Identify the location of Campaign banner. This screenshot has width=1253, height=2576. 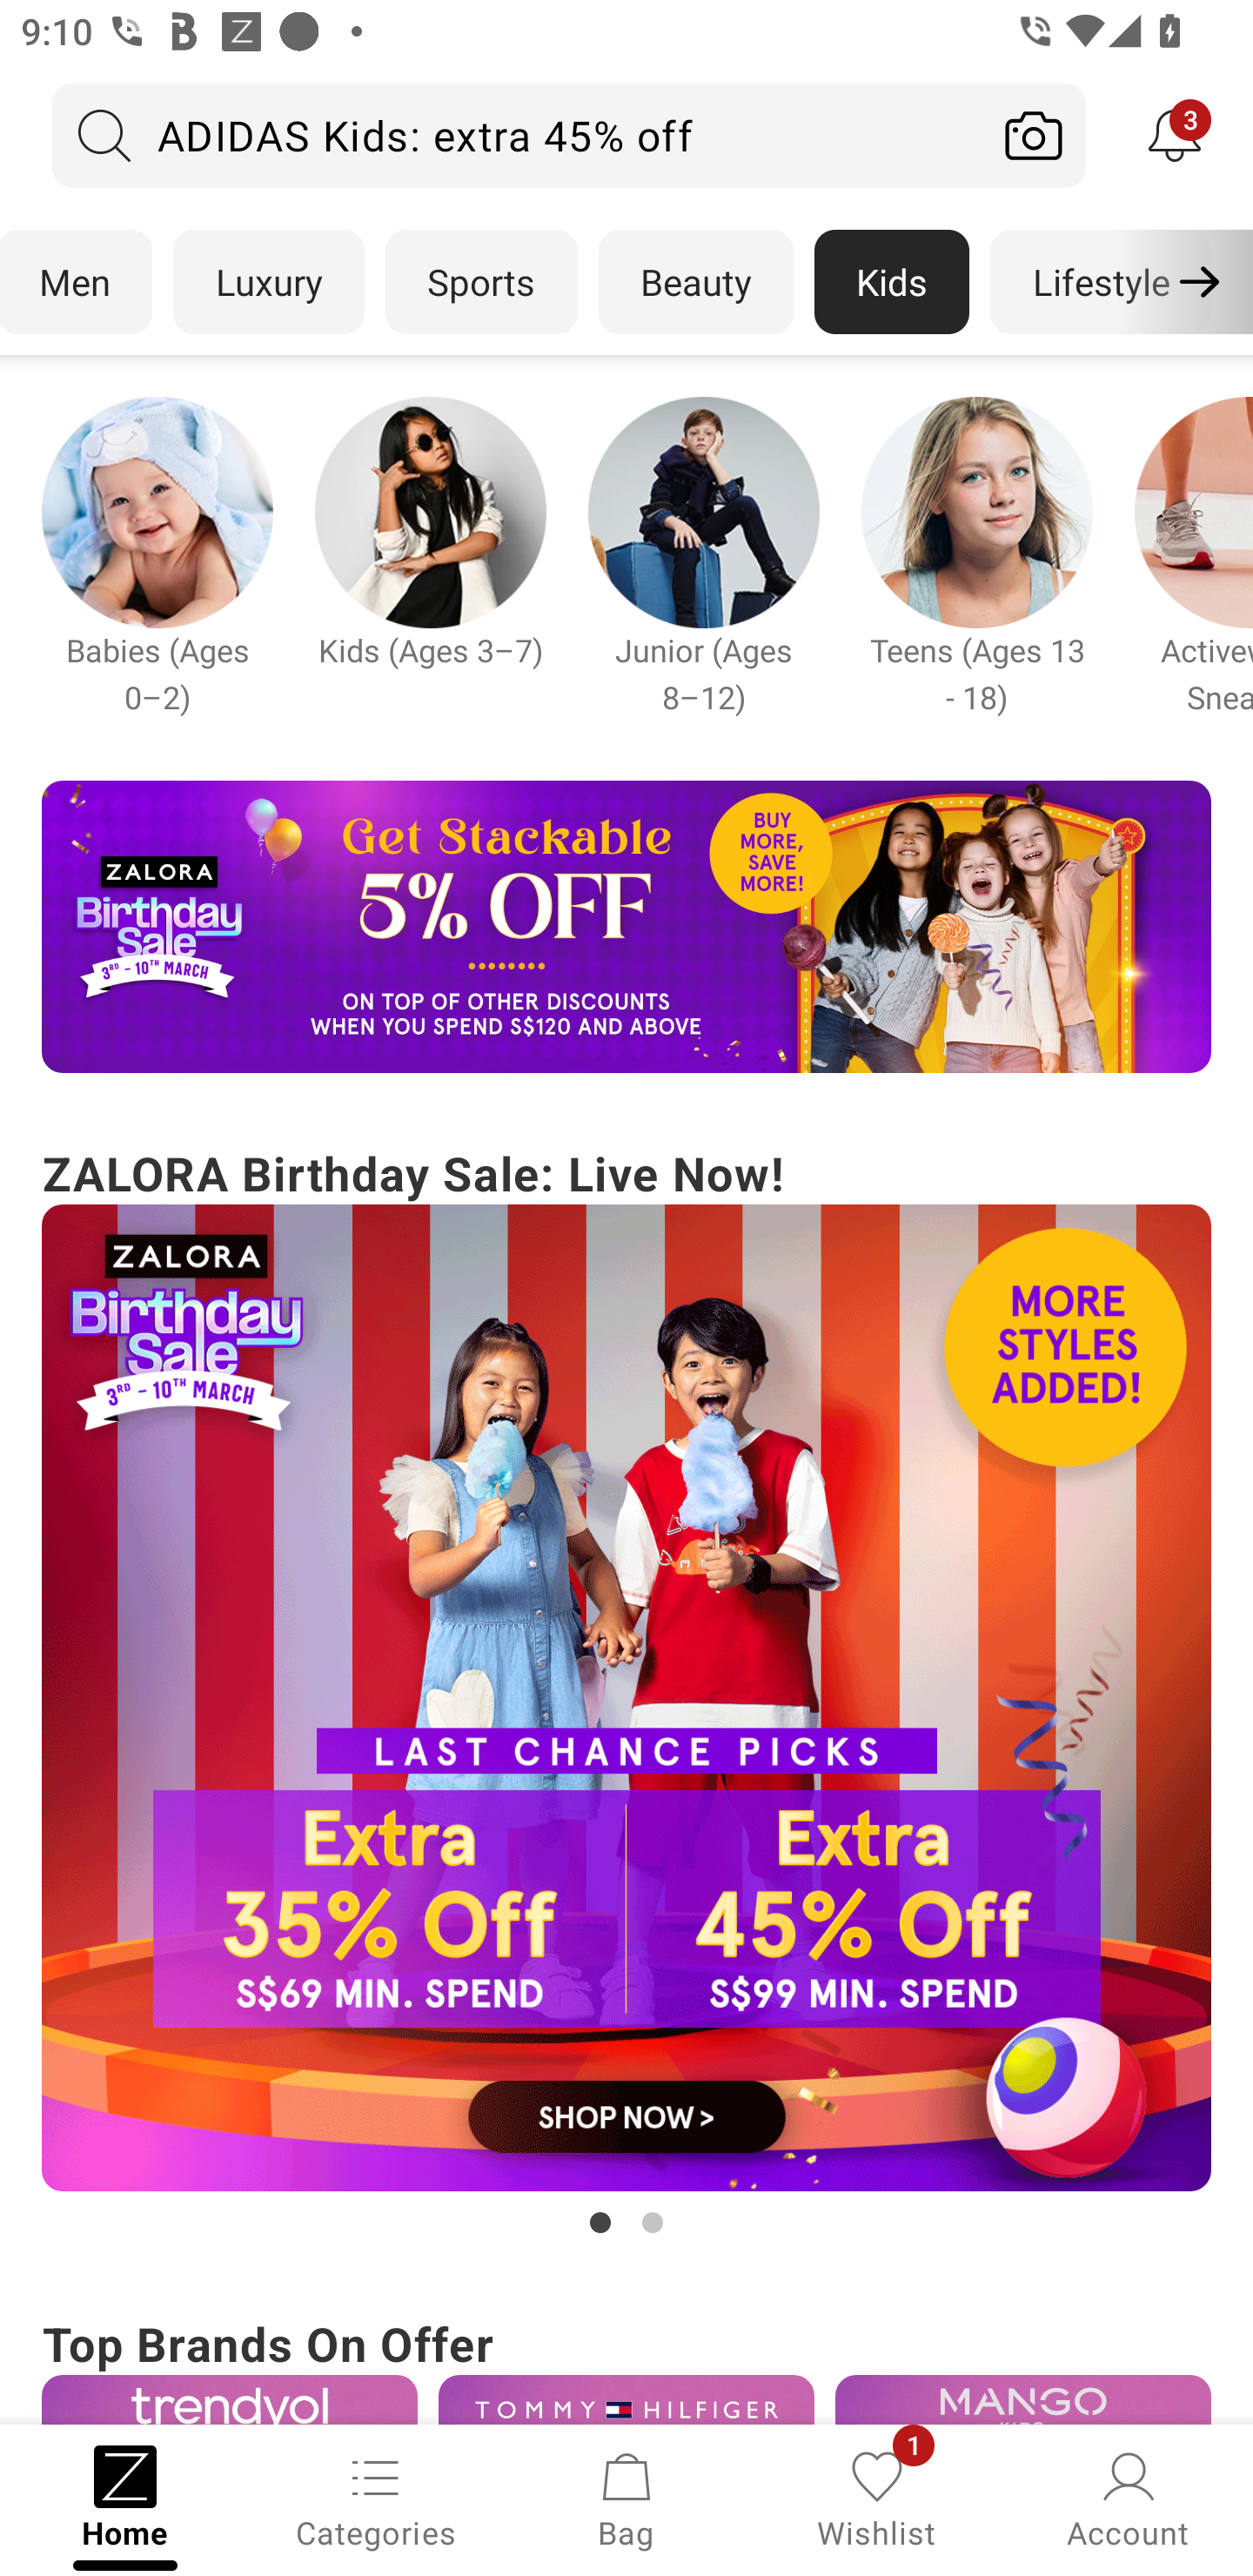
(703, 512).